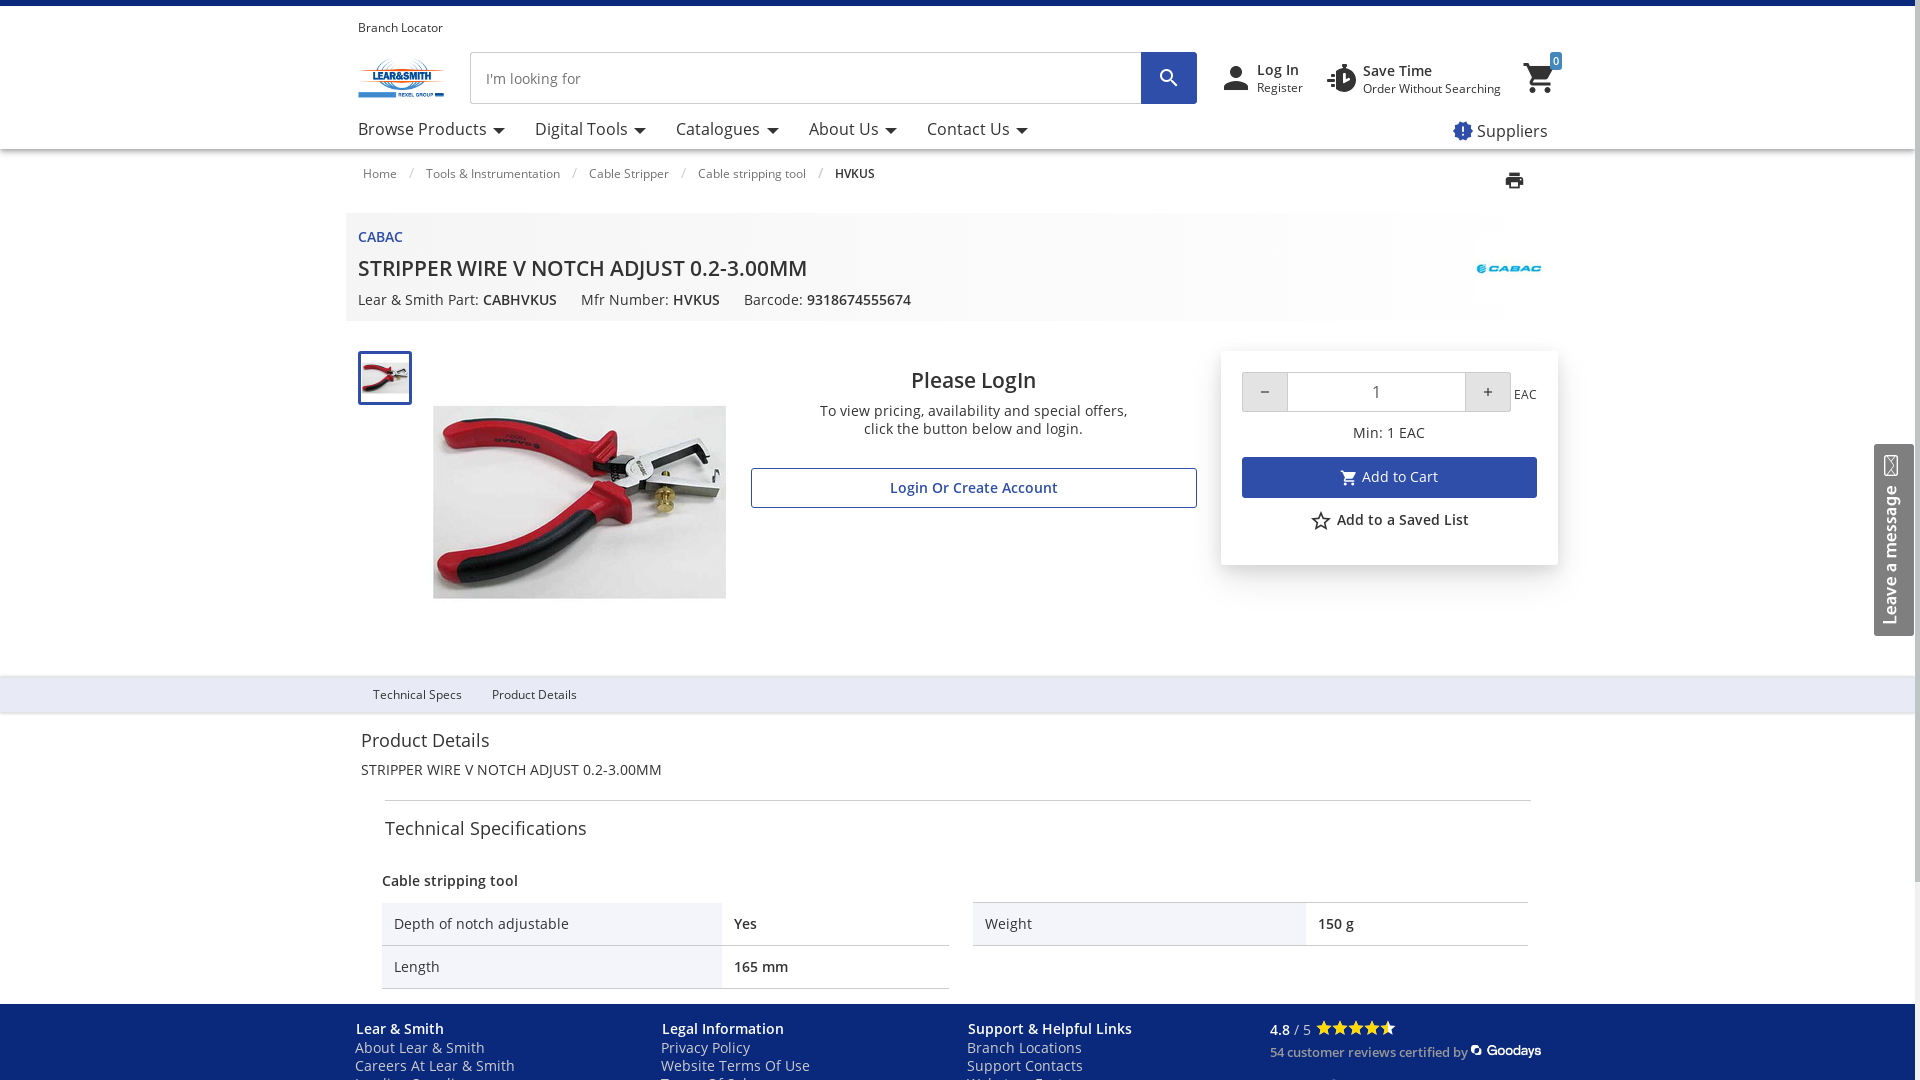  What do you see at coordinates (854, 174) in the screenshot?
I see `HVKUS` at bounding box center [854, 174].